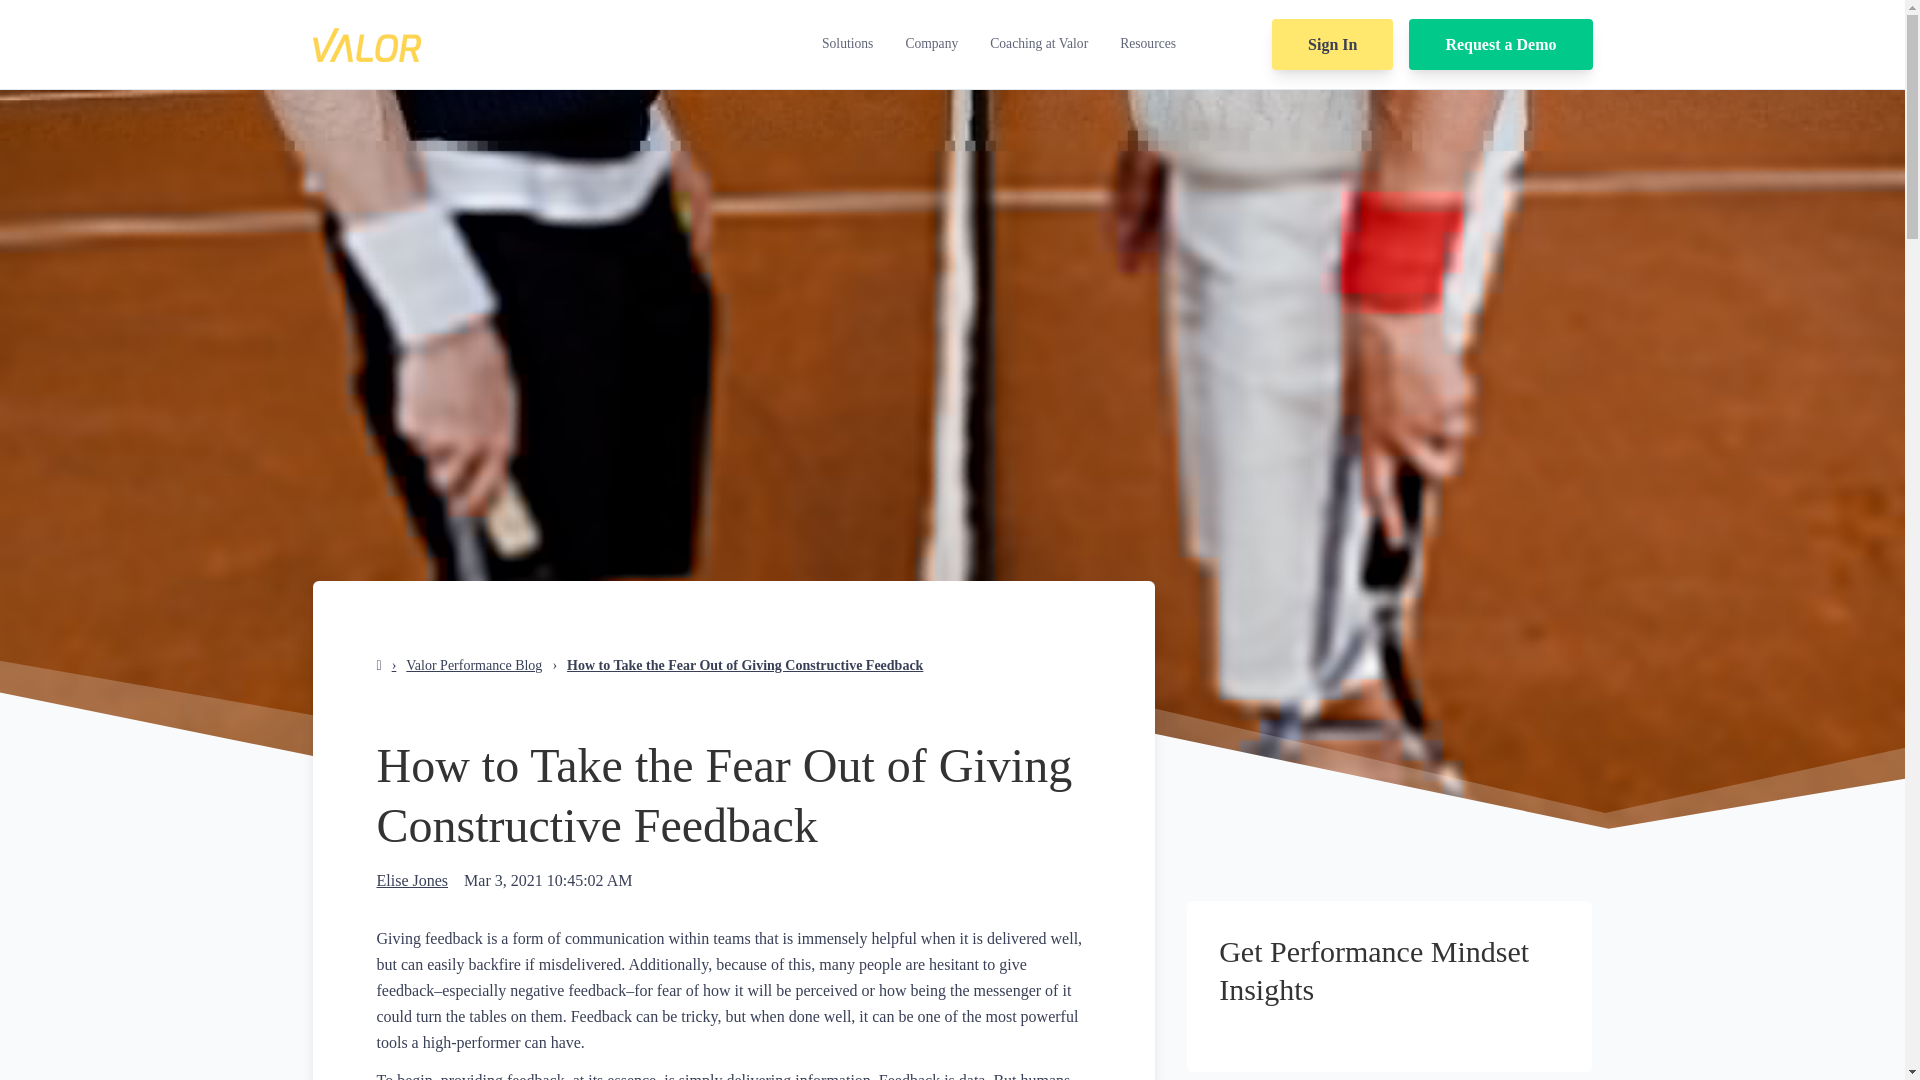  I want to click on Valor Performance Blog, so click(473, 664).